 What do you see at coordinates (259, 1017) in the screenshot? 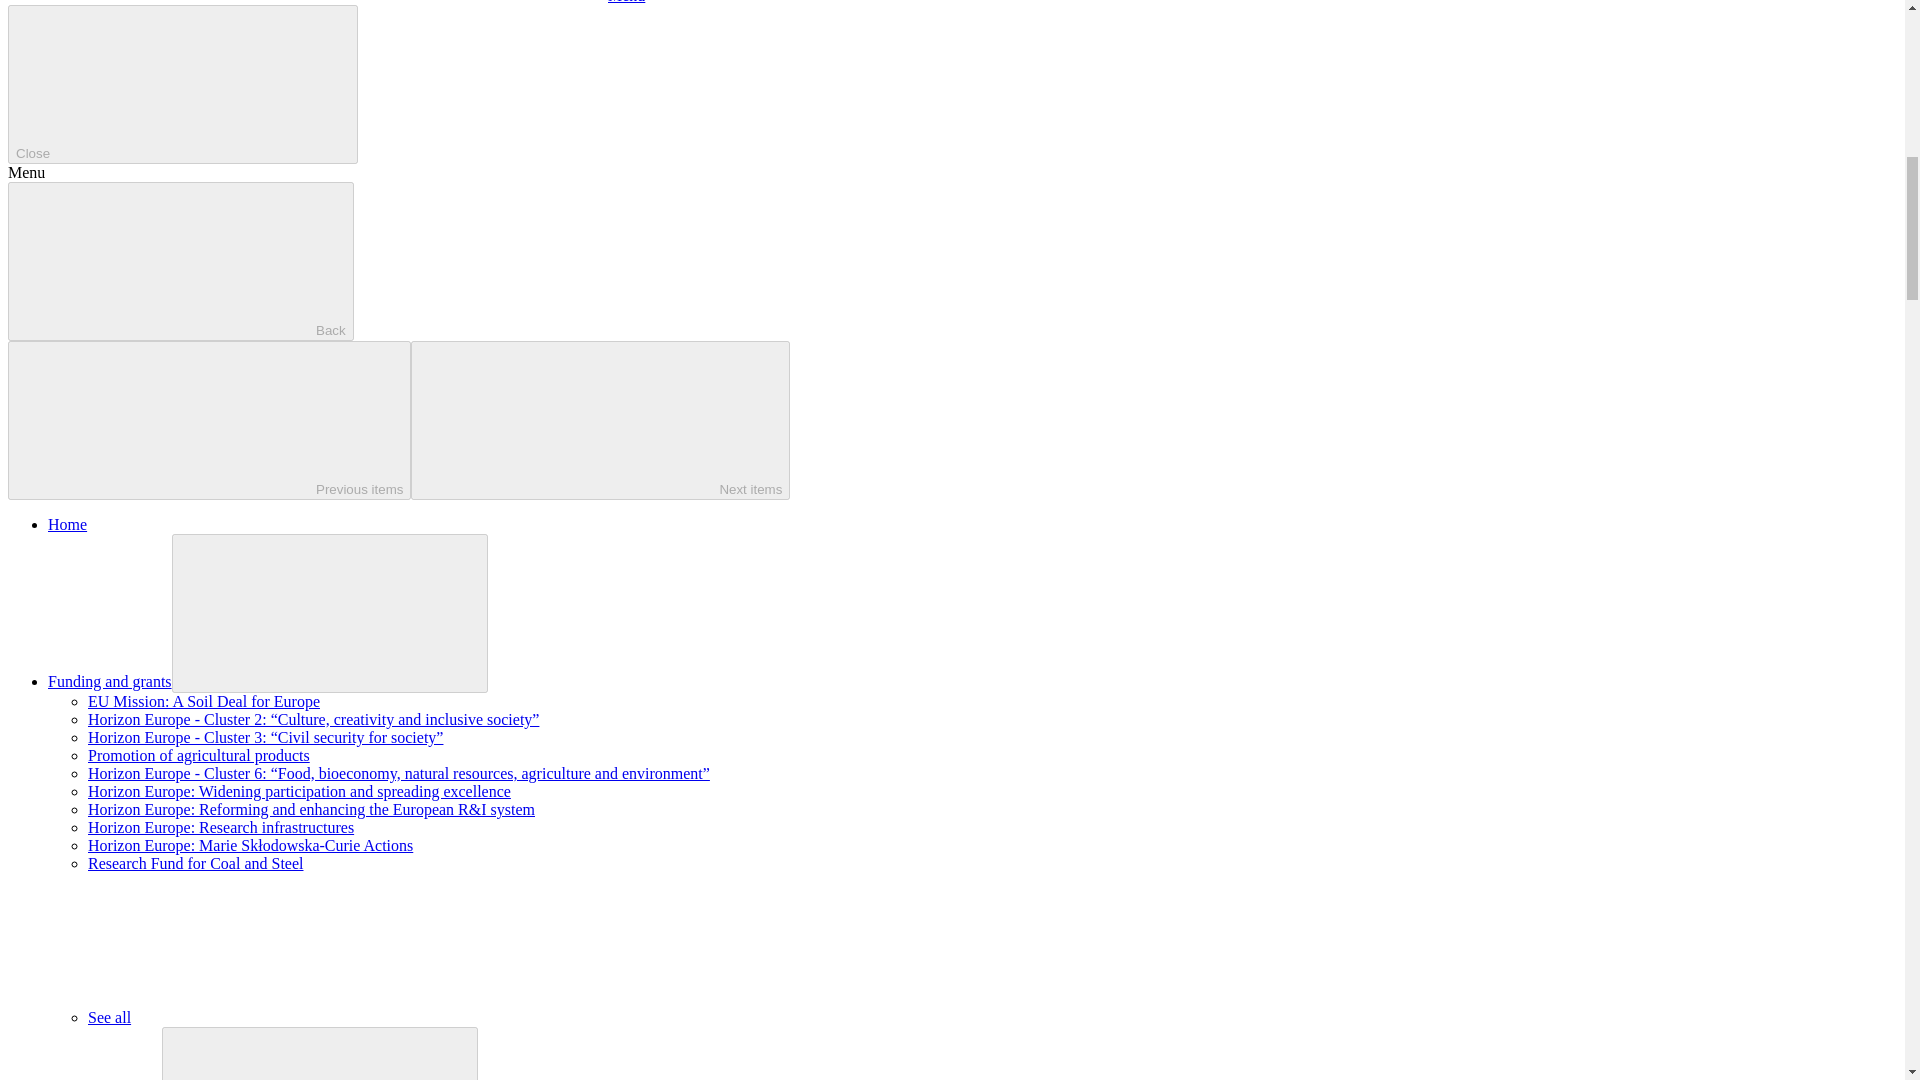
I see `See all` at bounding box center [259, 1017].